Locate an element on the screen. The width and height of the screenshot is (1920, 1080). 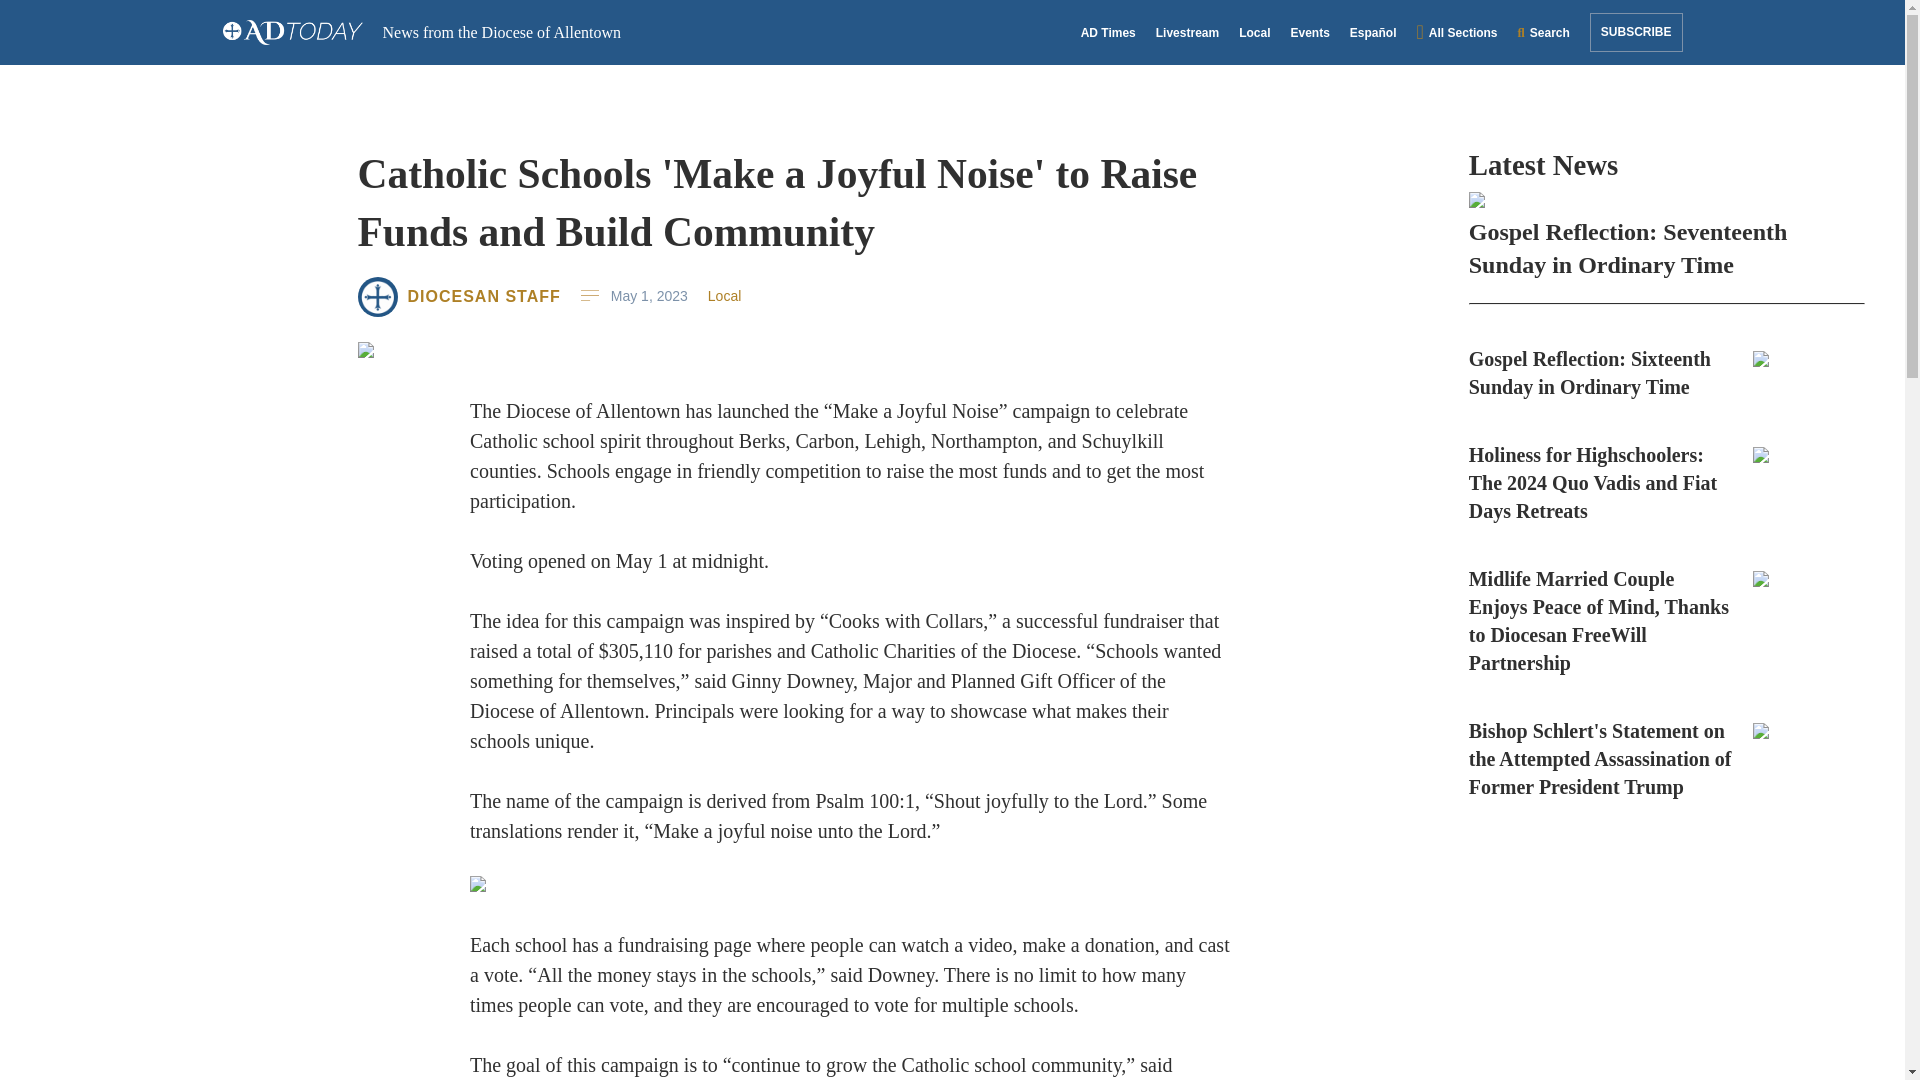
Local is located at coordinates (724, 296).